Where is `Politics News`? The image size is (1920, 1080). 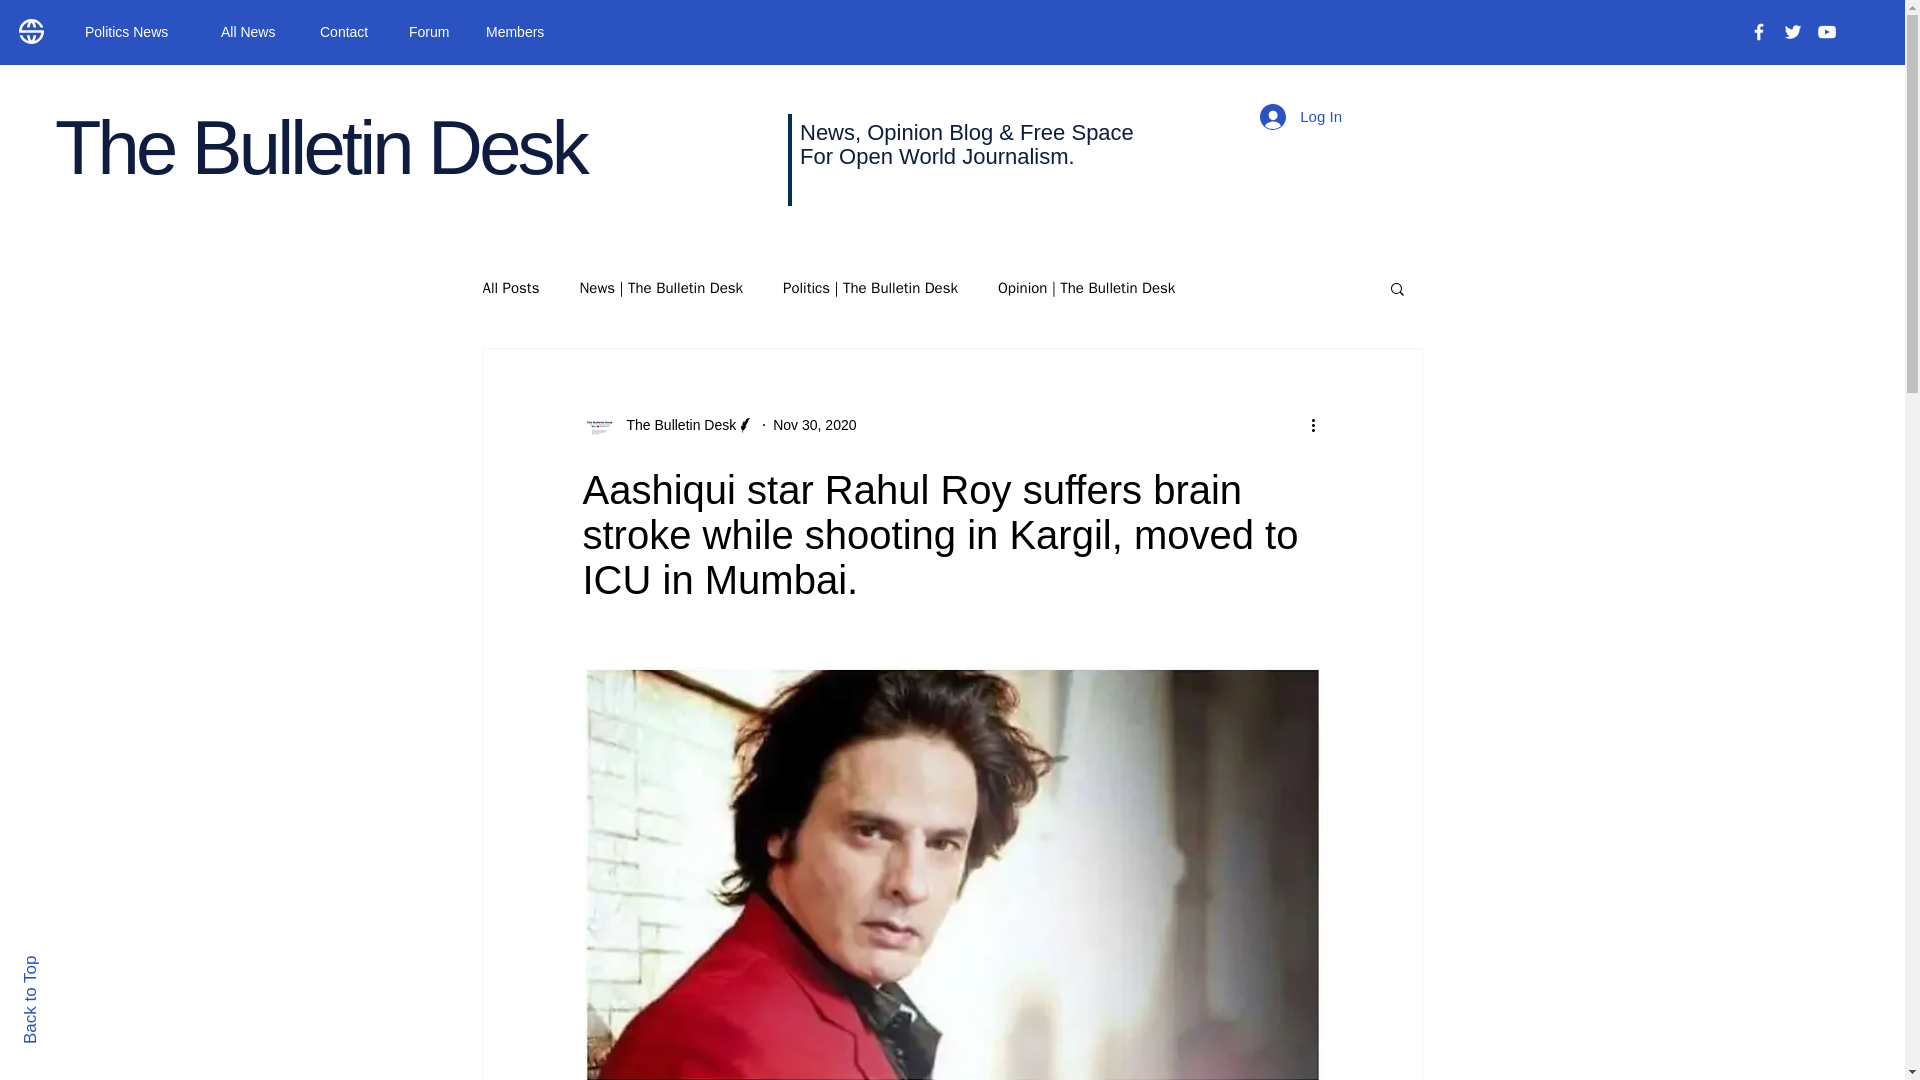 Politics News is located at coordinates (137, 32).